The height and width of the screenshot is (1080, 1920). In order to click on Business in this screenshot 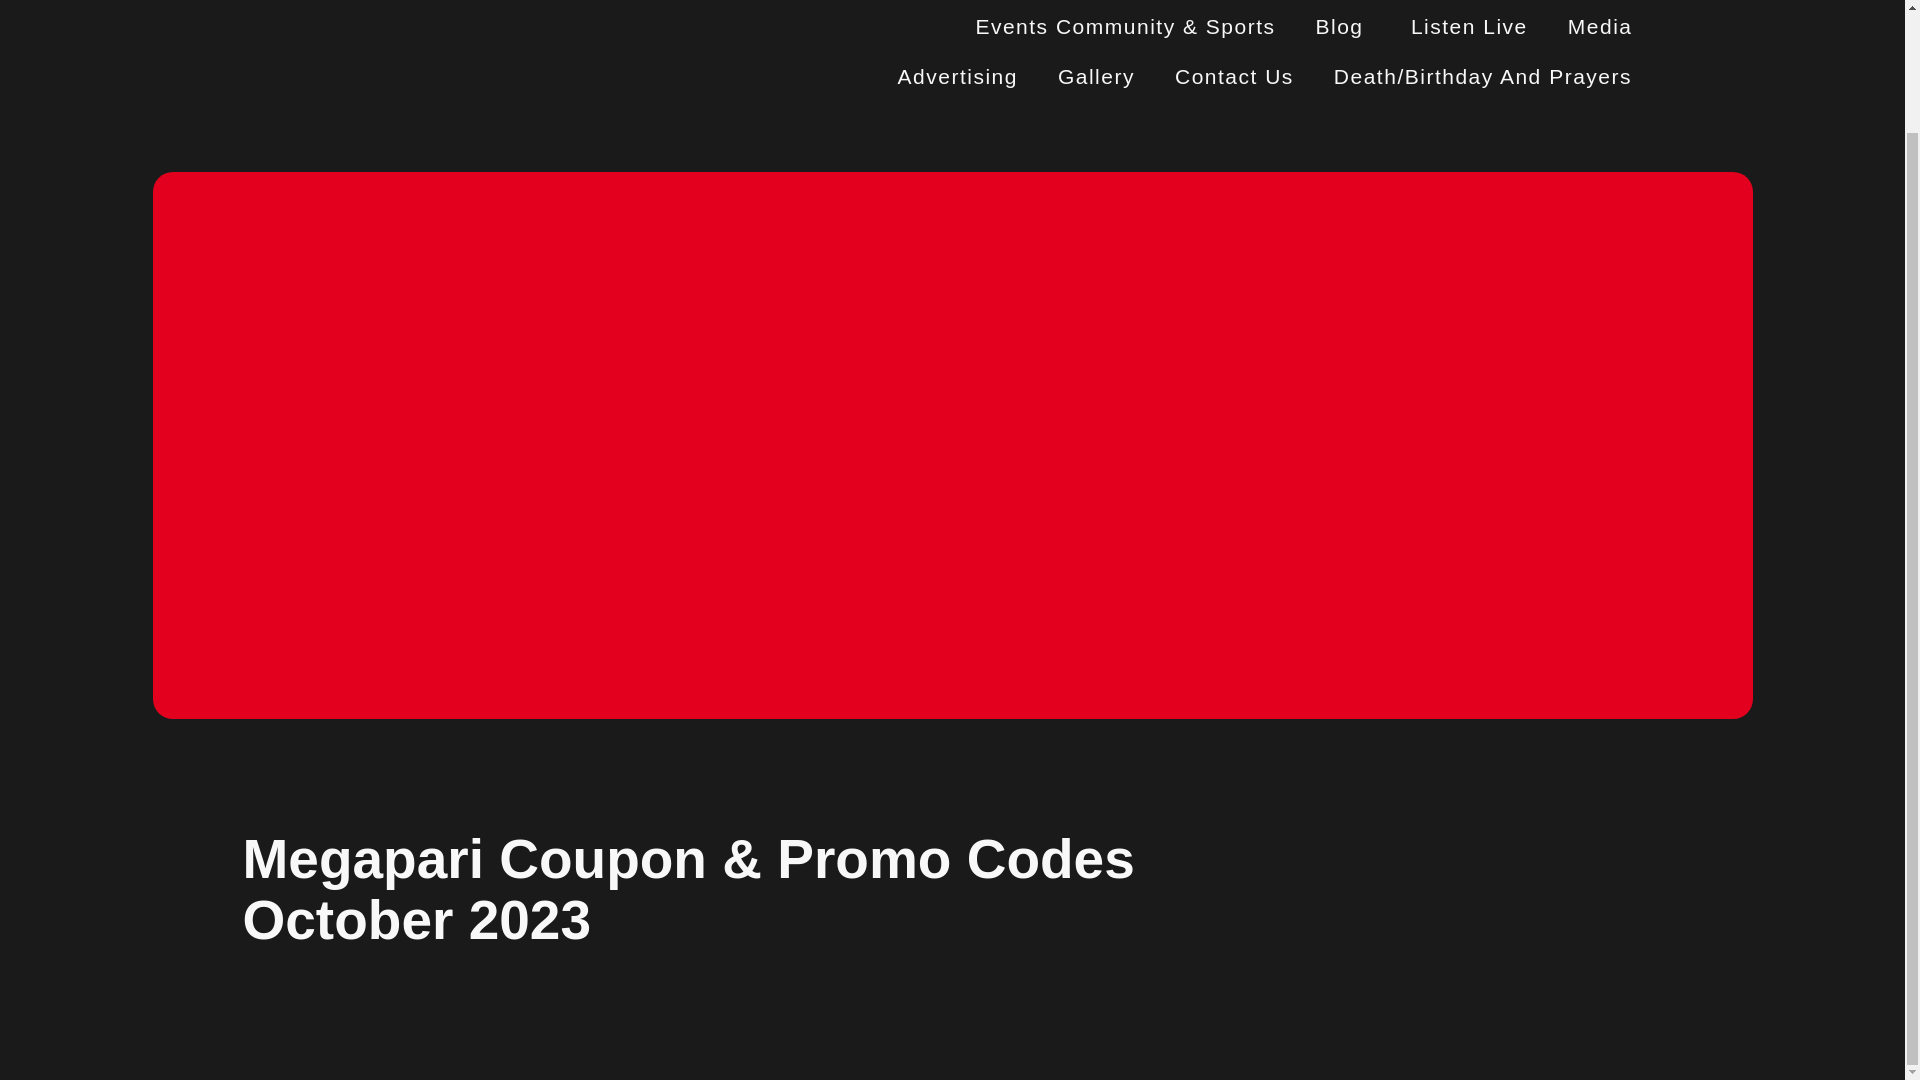, I will do `click(1582, 1)`.